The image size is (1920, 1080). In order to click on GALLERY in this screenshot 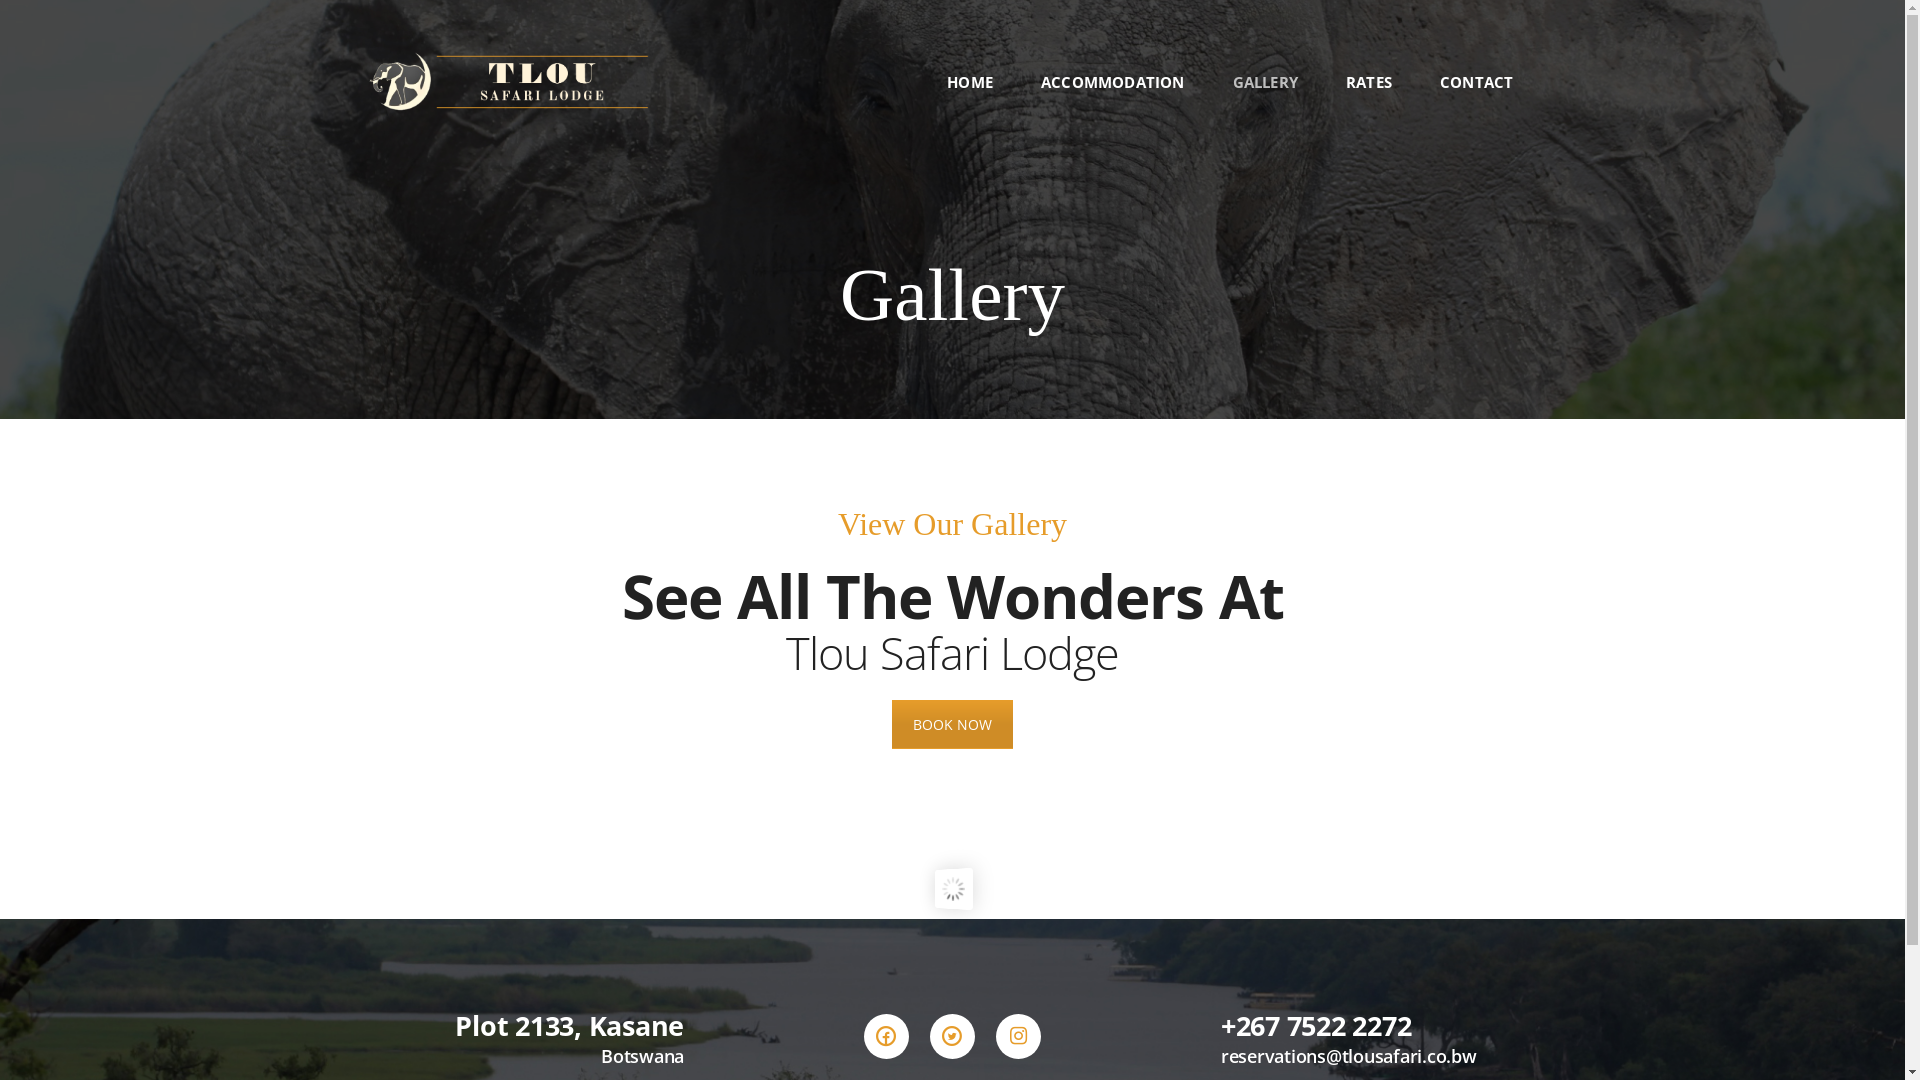, I will do `click(1266, 82)`.